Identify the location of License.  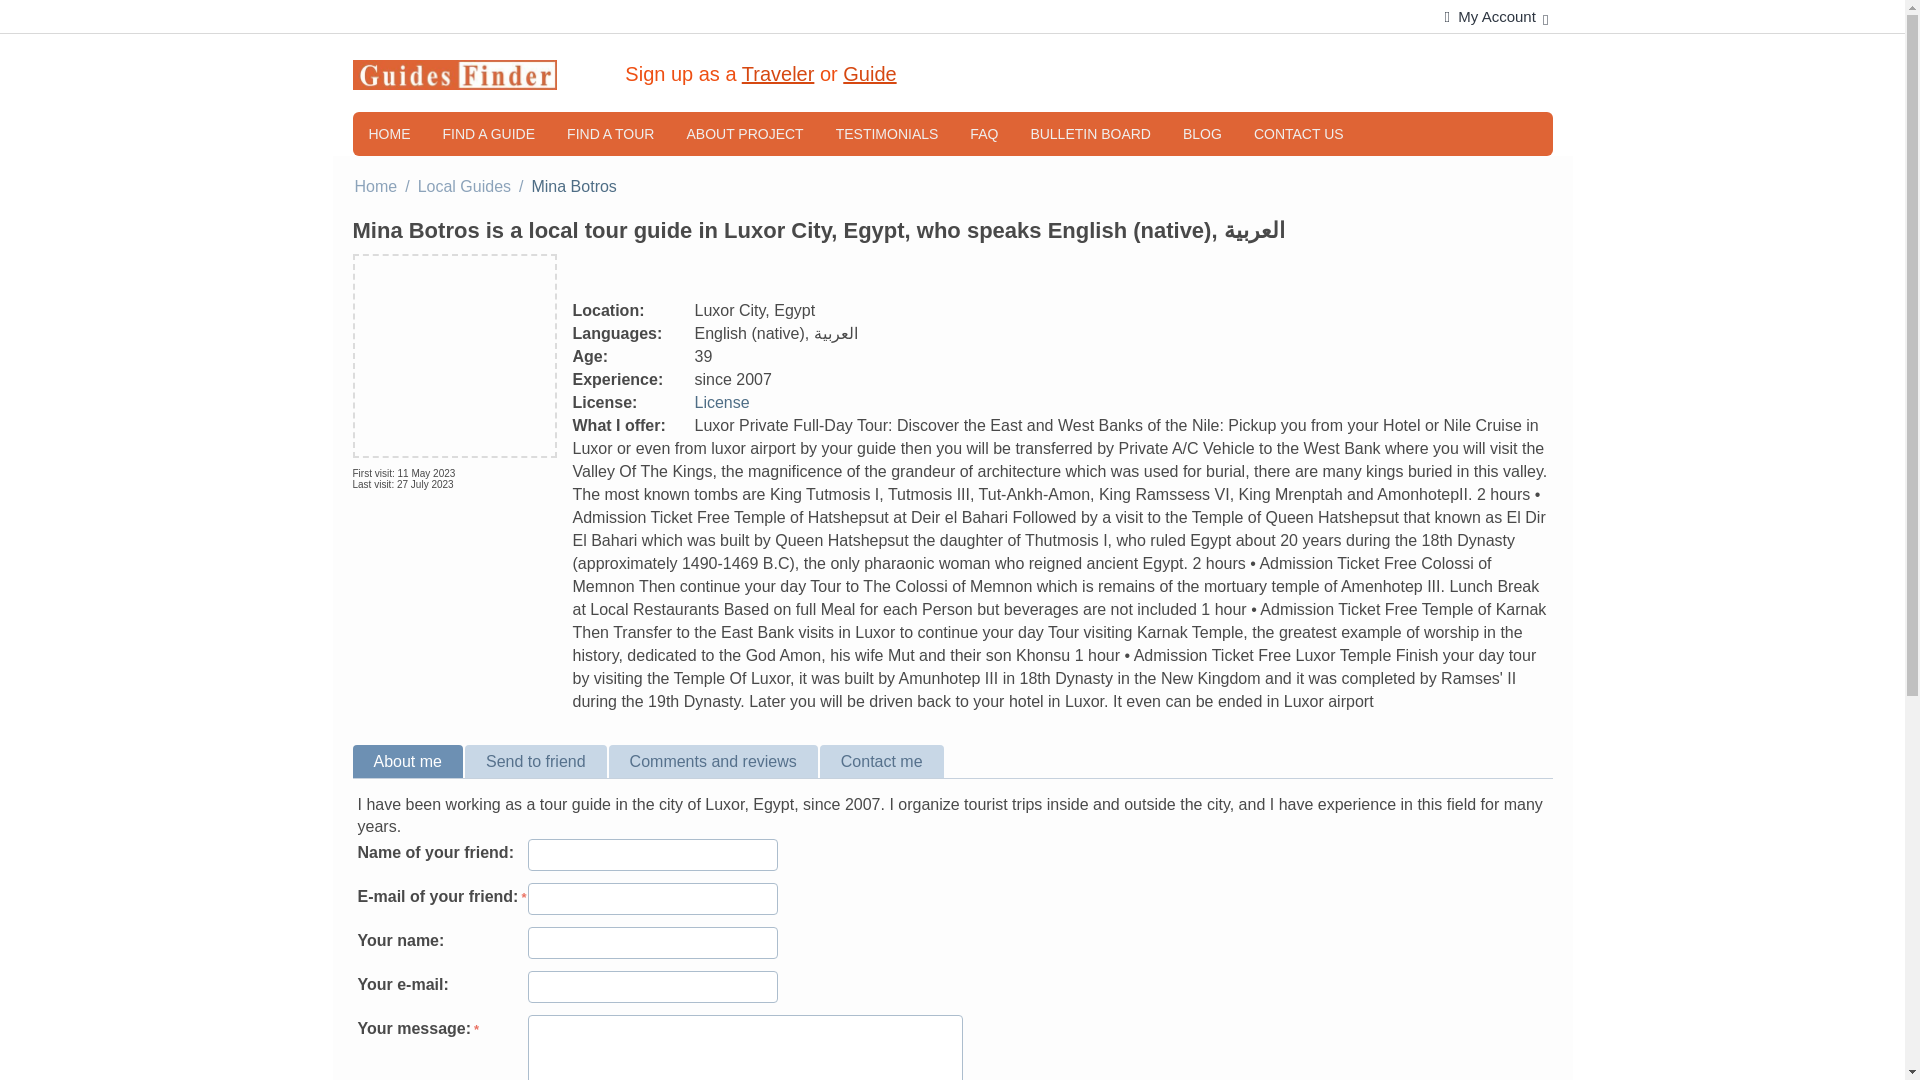
(720, 402).